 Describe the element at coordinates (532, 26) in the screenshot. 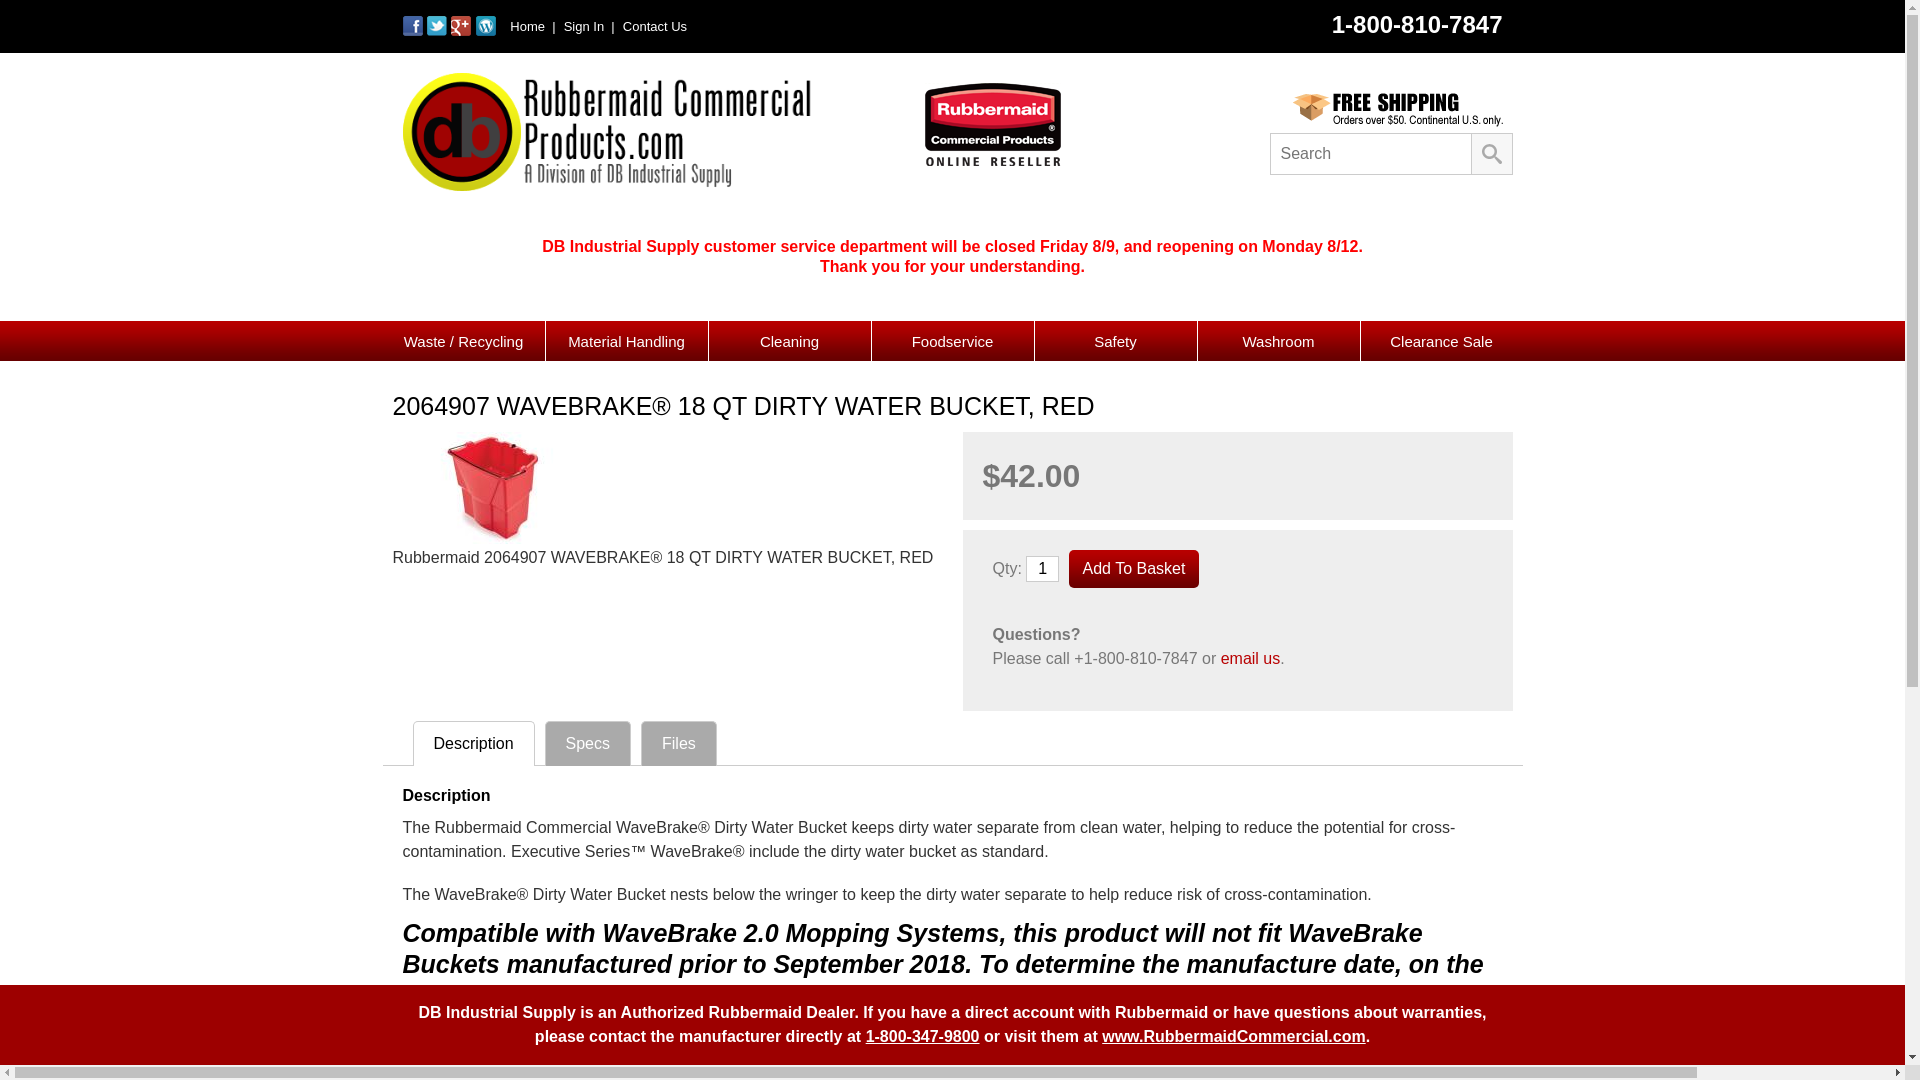

I see `Home` at that location.